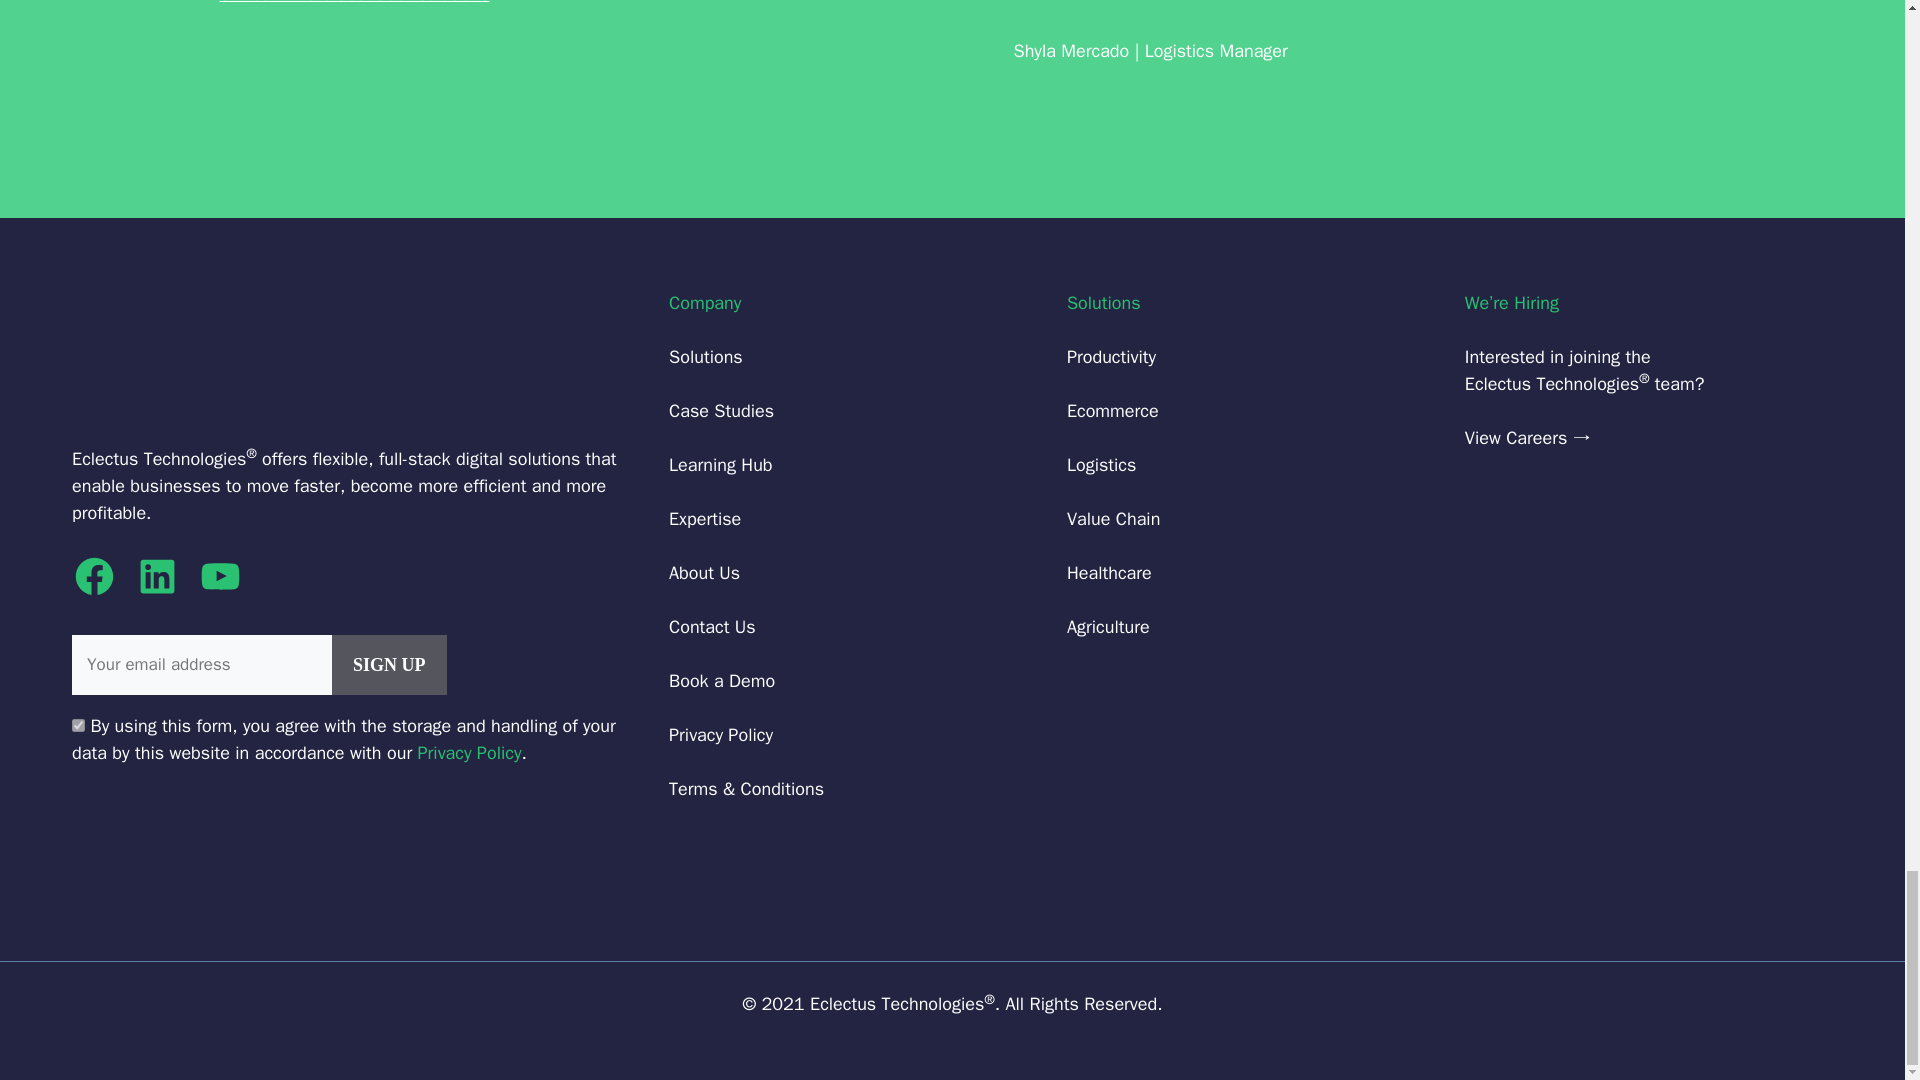 This screenshot has width=1920, height=1080. Describe the element at coordinates (704, 572) in the screenshot. I see `About Us` at that location.